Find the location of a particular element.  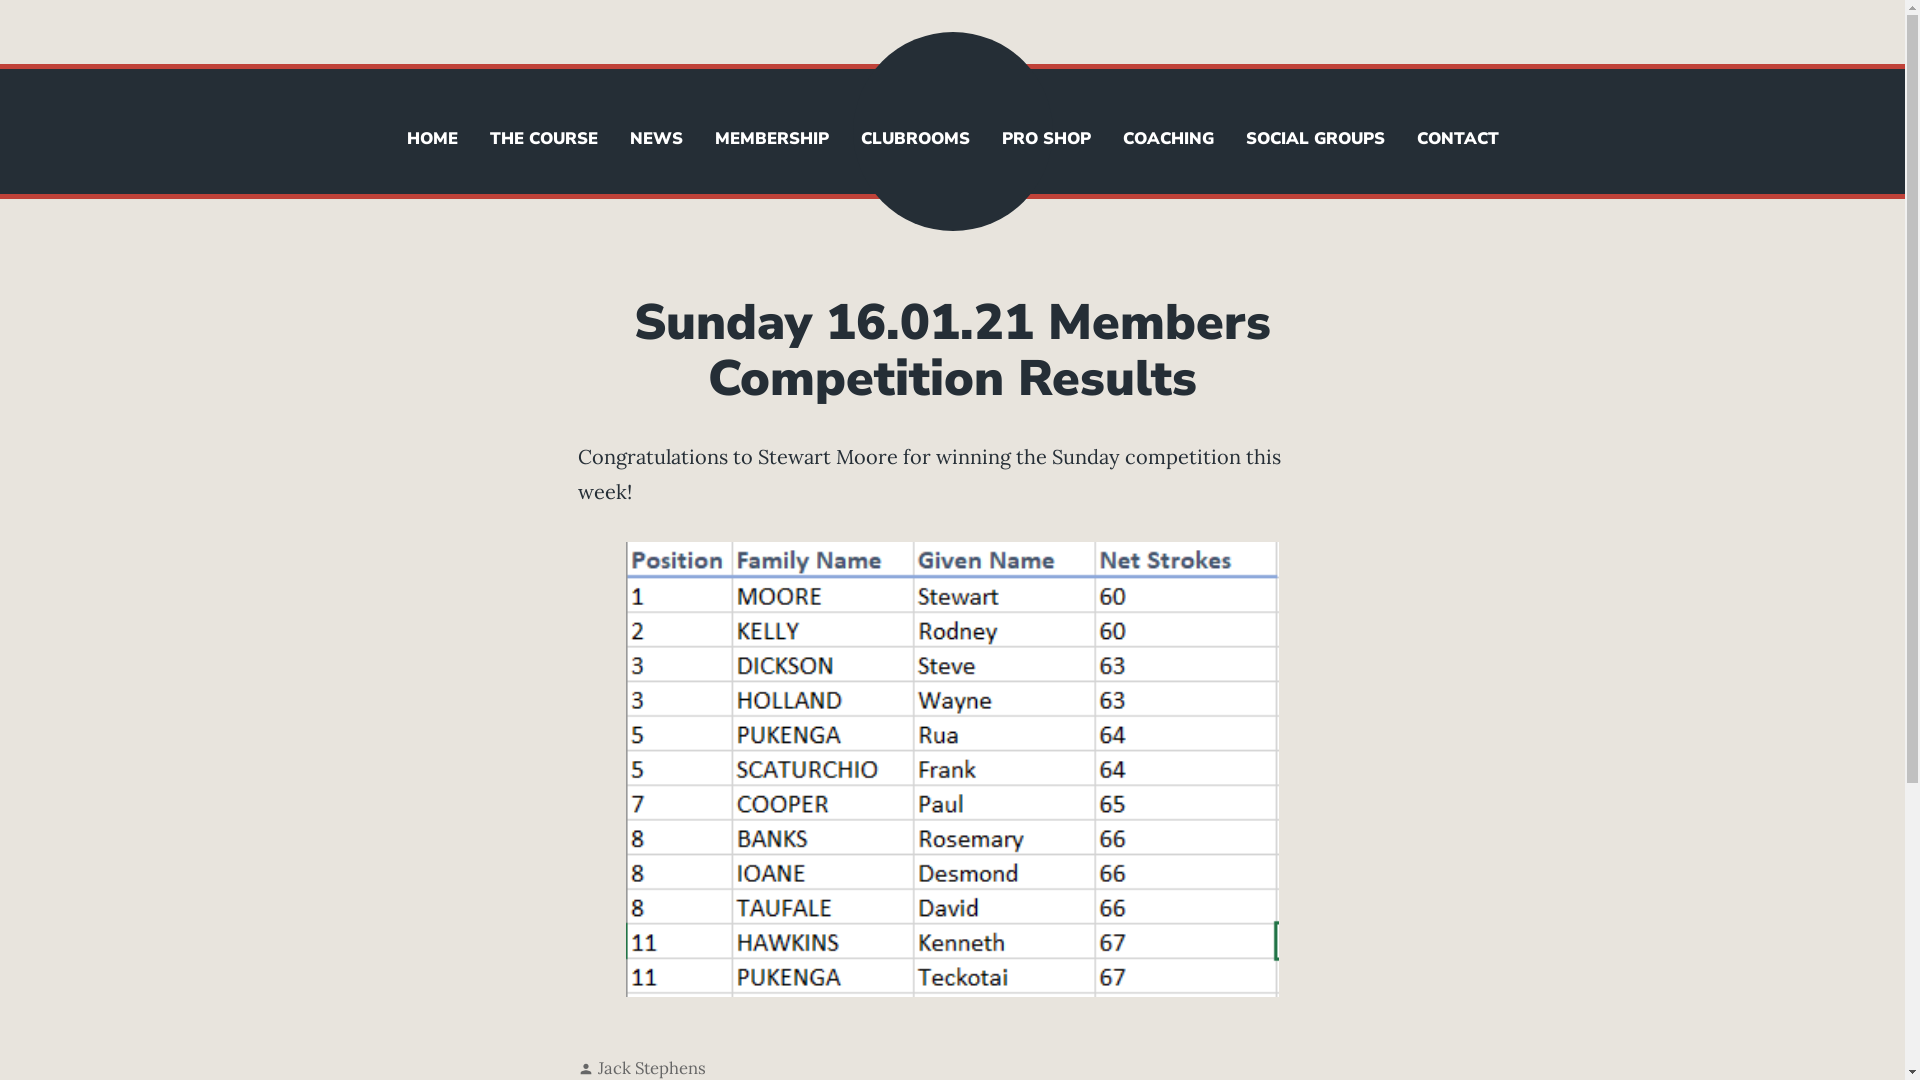

THE COURSE is located at coordinates (544, 140).